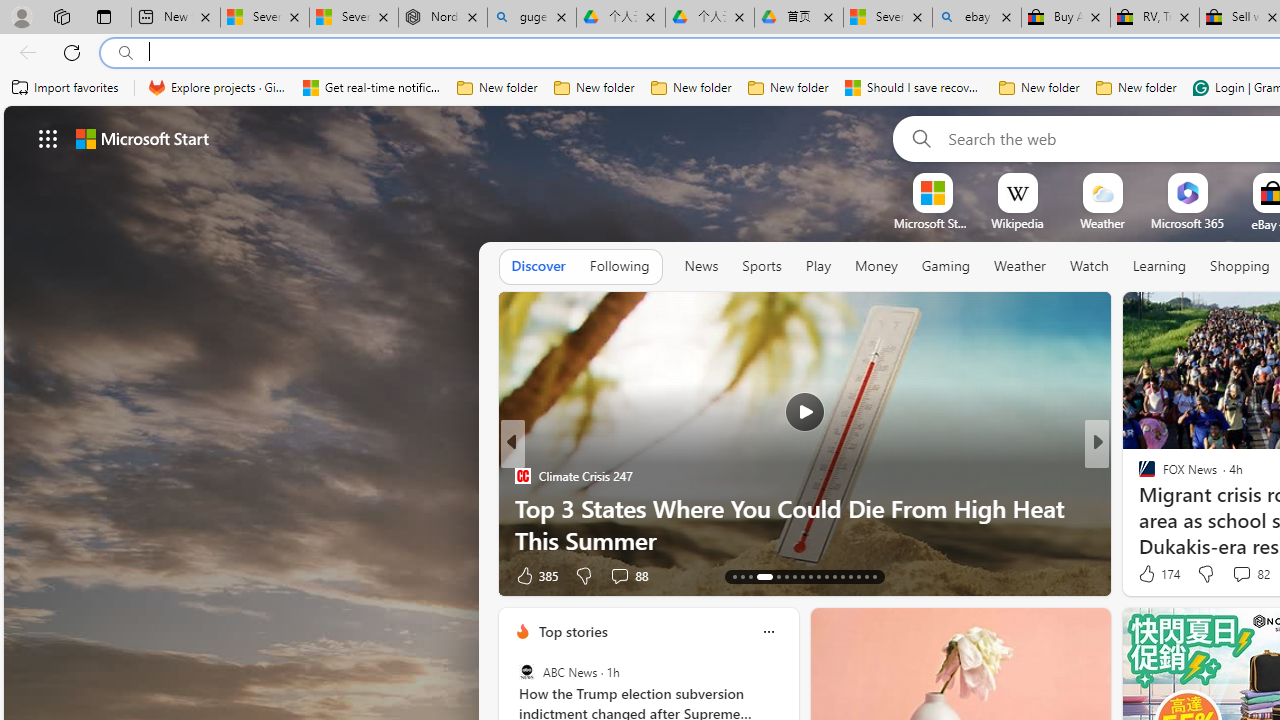 The width and height of the screenshot is (1280, 720). What do you see at coordinates (866, 576) in the screenshot?
I see `AutomationID: tab-28` at bounding box center [866, 576].